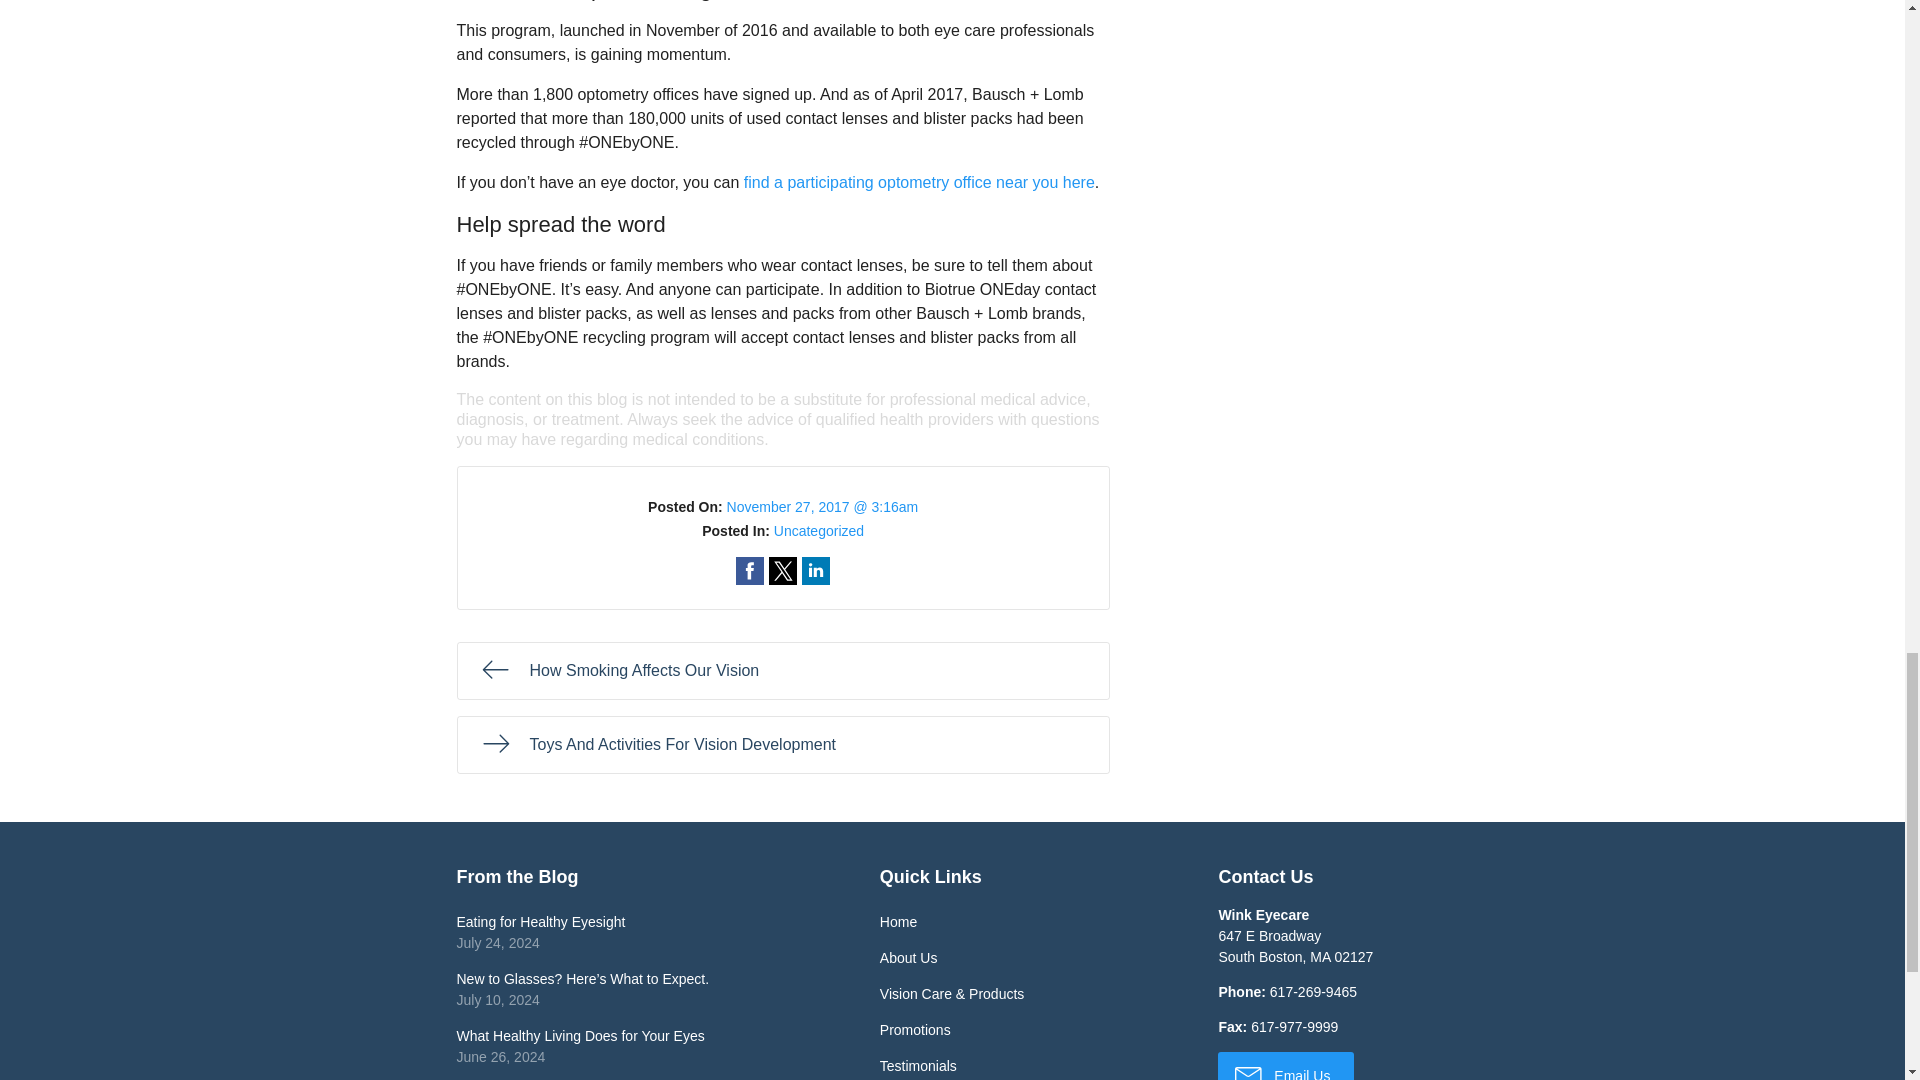 The height and width of the screenshot is (1080, 1920). Describe the element at coordinates (782, 571) in the screenshot. I see `Share on Twitter` at that location.